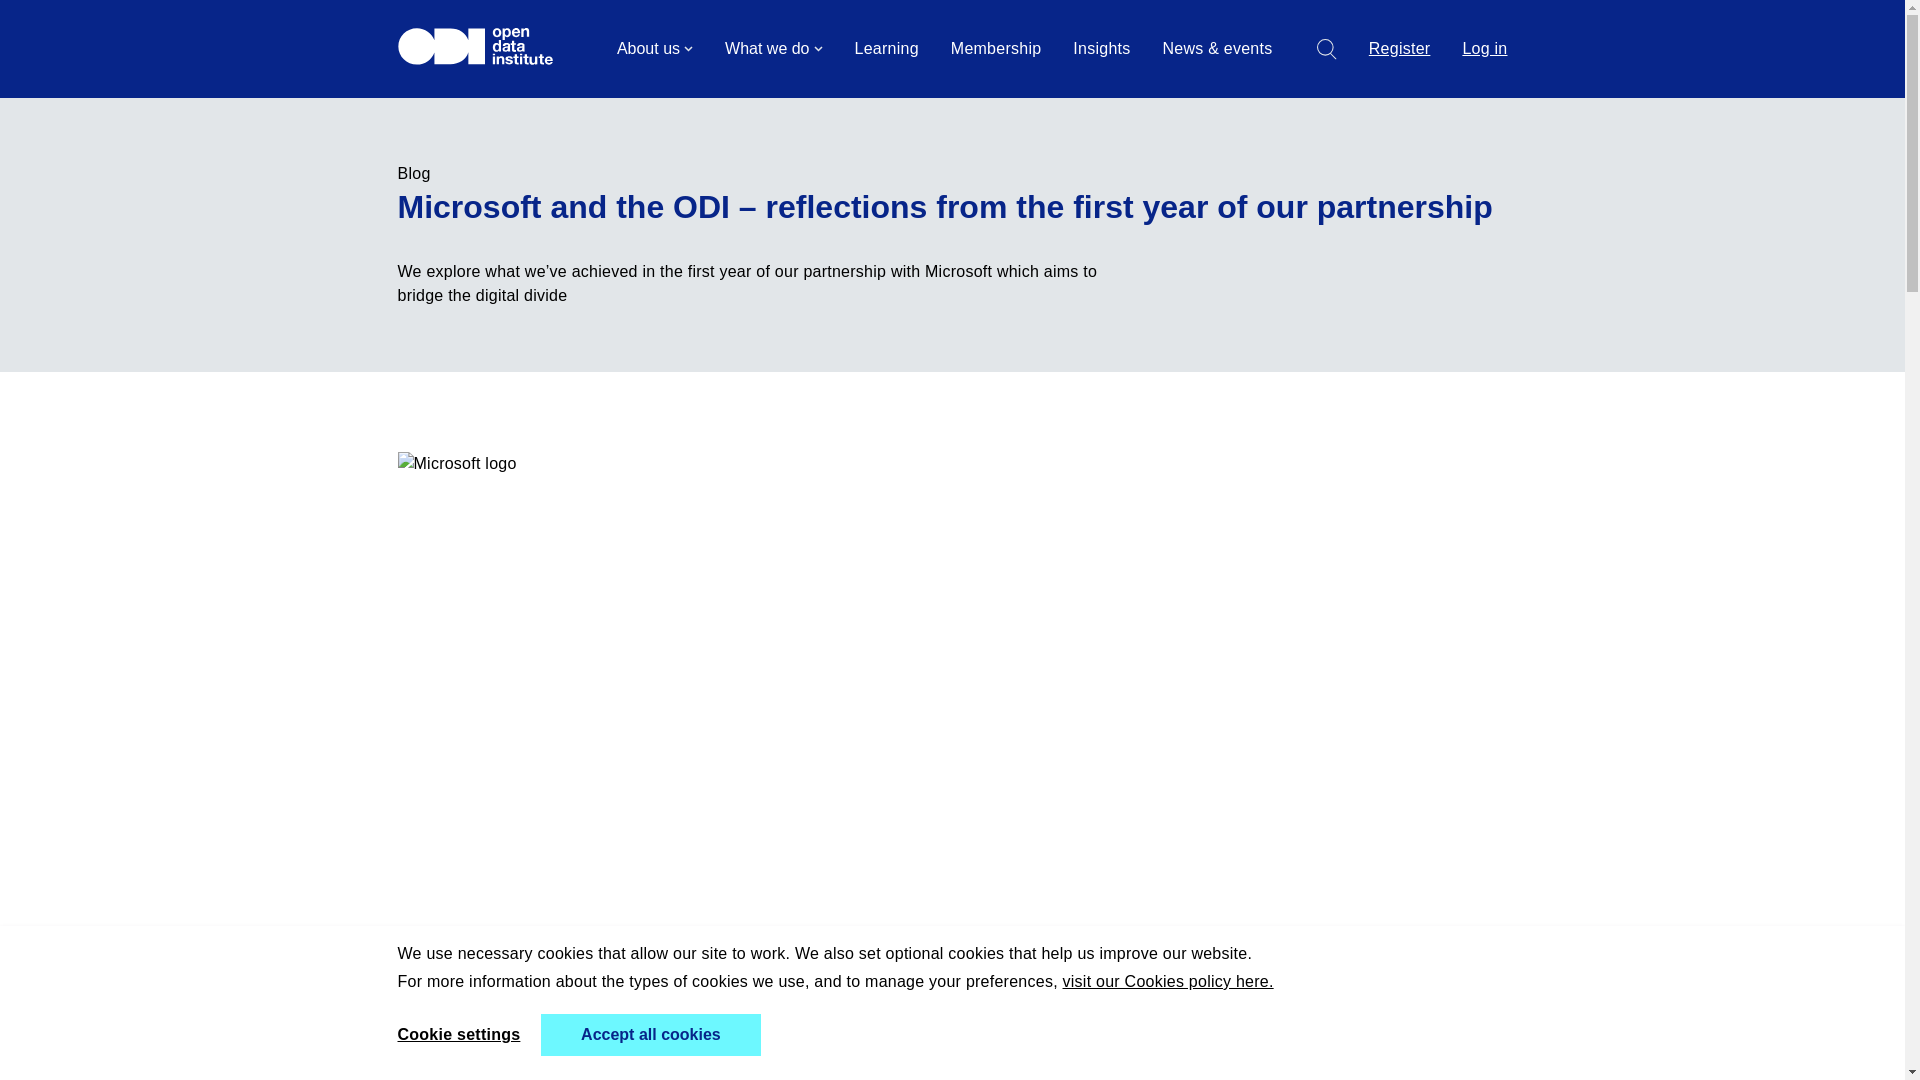 The width and height of the screenshot is (1920, 1080). Describe the element at coordinates (773, 48) in the screenshot. I see `What we do` at that location.